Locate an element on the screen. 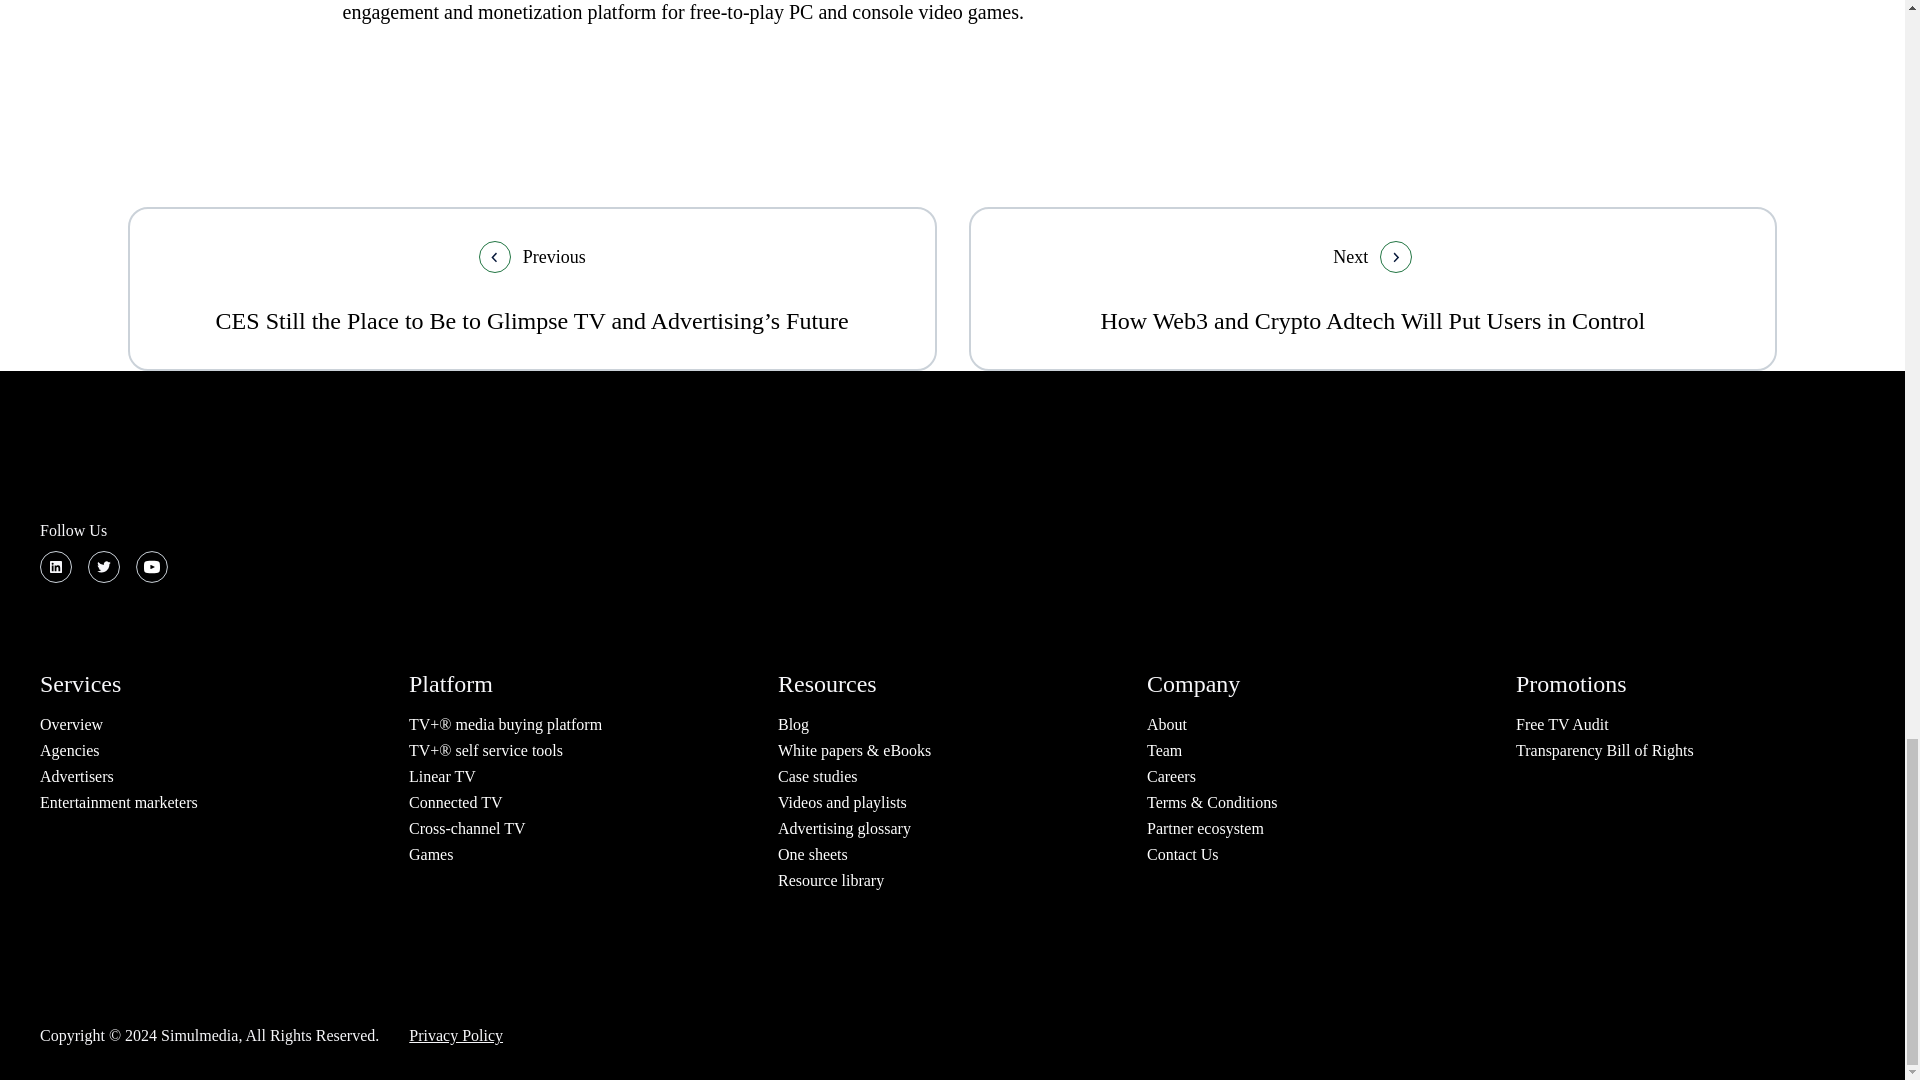 This screenshot has width=1920, height=1080. Team is located at coordinates (1164, 750).